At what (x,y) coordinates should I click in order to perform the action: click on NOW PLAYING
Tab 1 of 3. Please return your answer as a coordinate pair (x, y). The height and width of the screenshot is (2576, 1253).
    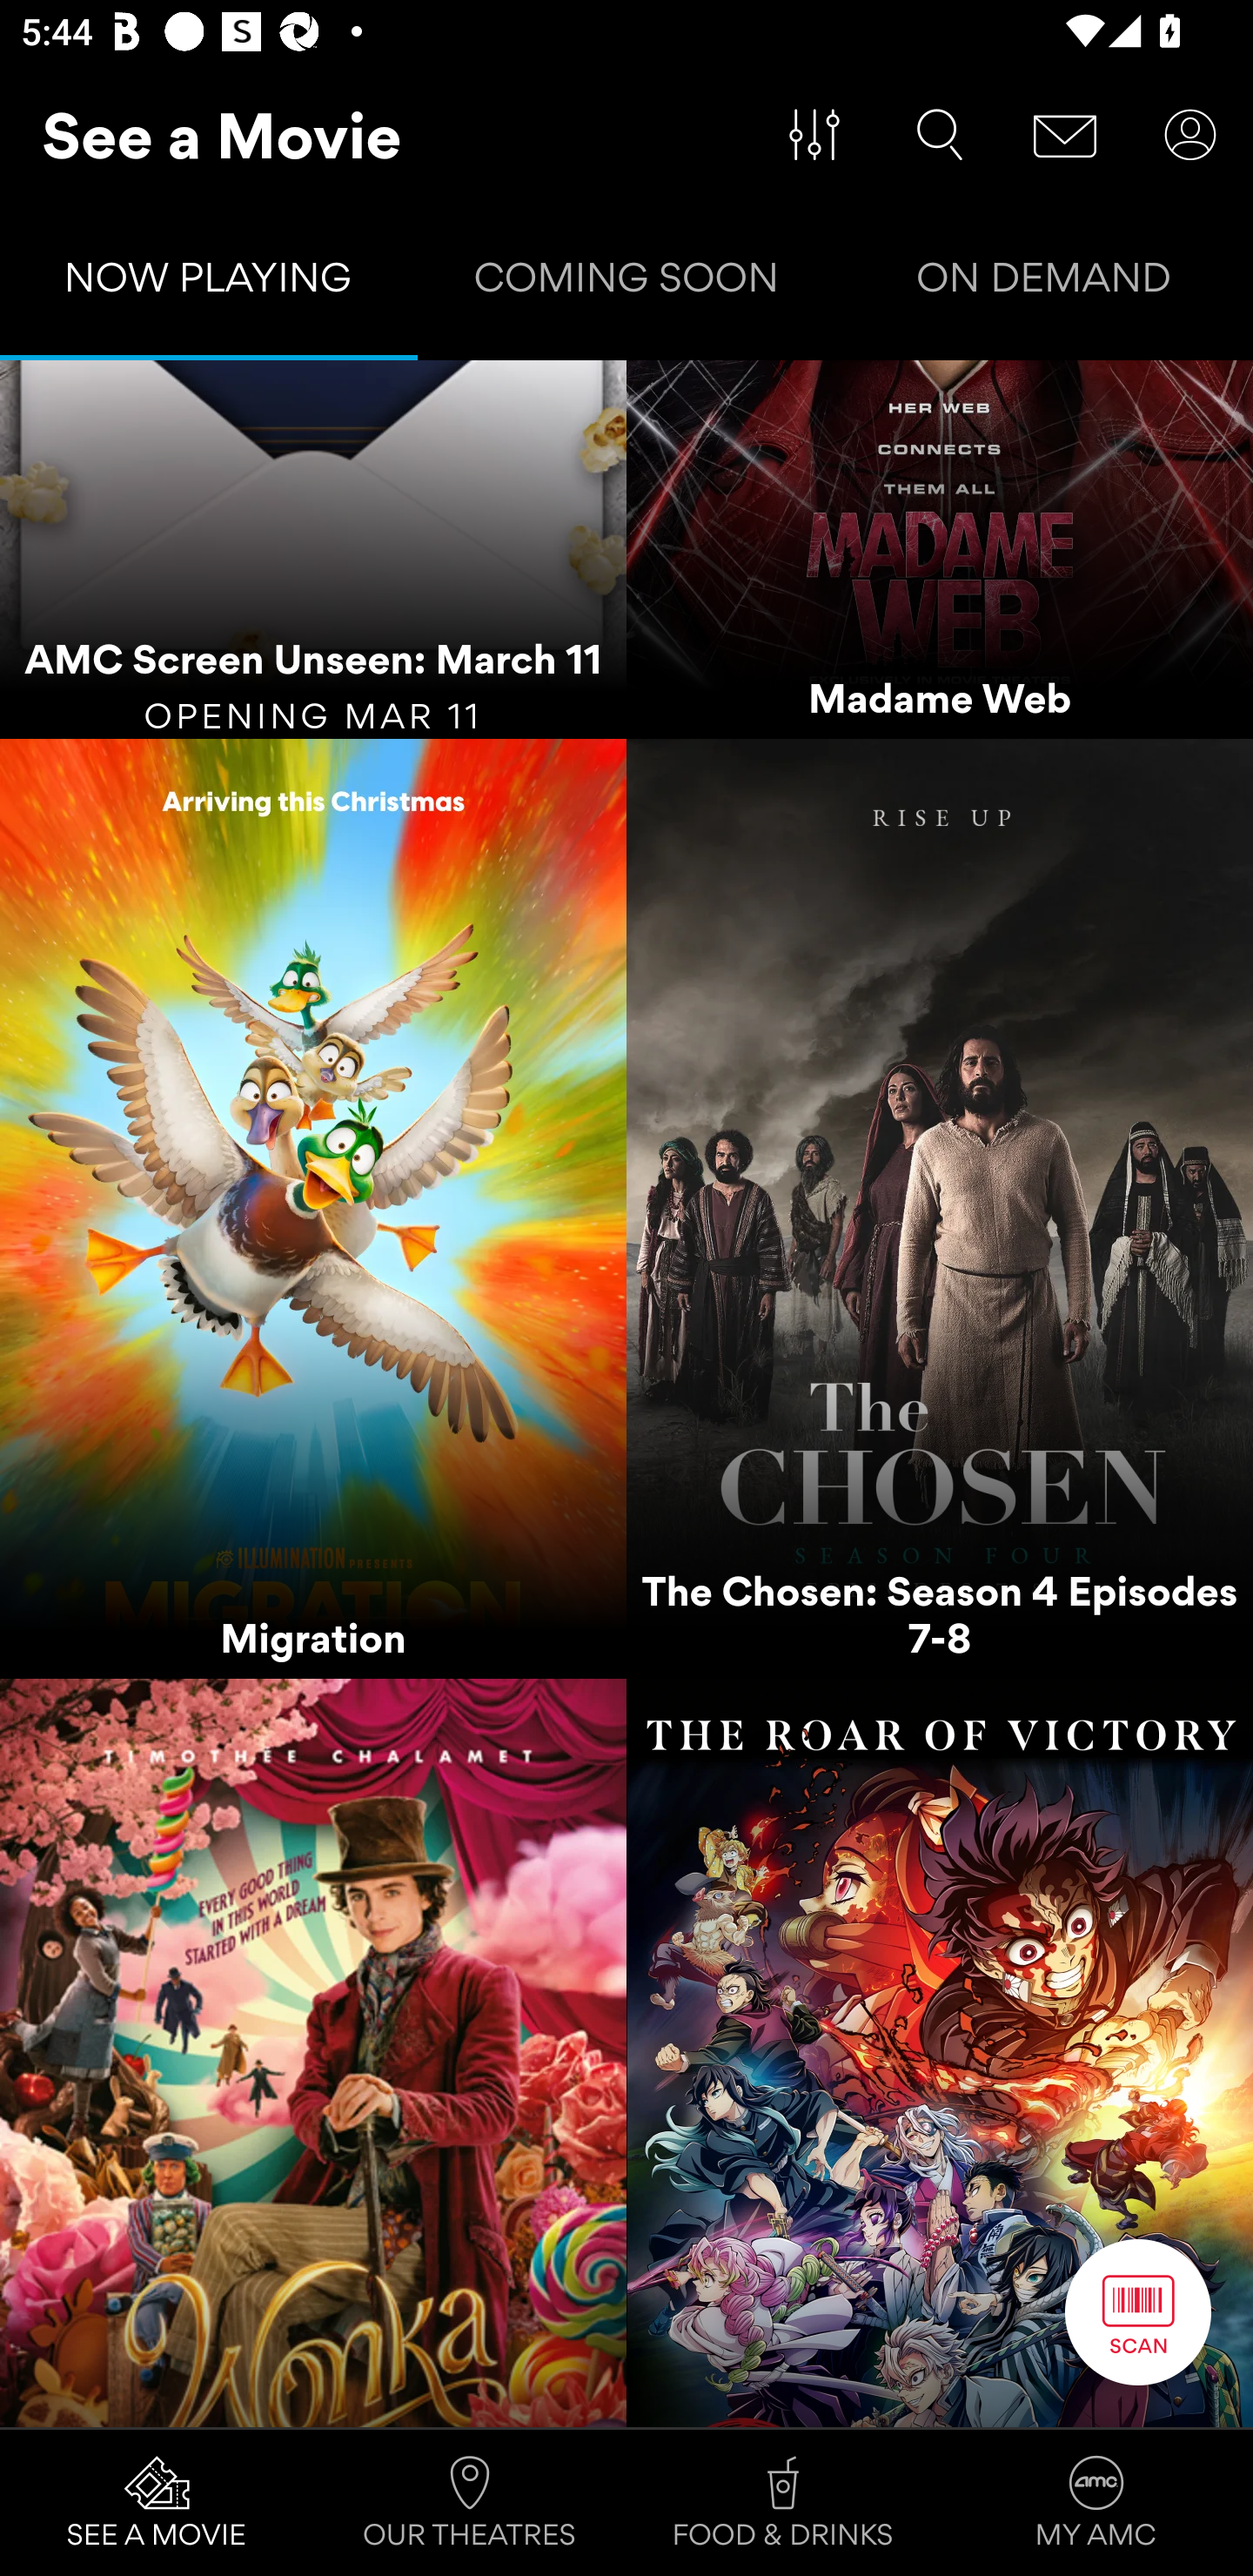
    Looking at the image, I should click on (209, 284).